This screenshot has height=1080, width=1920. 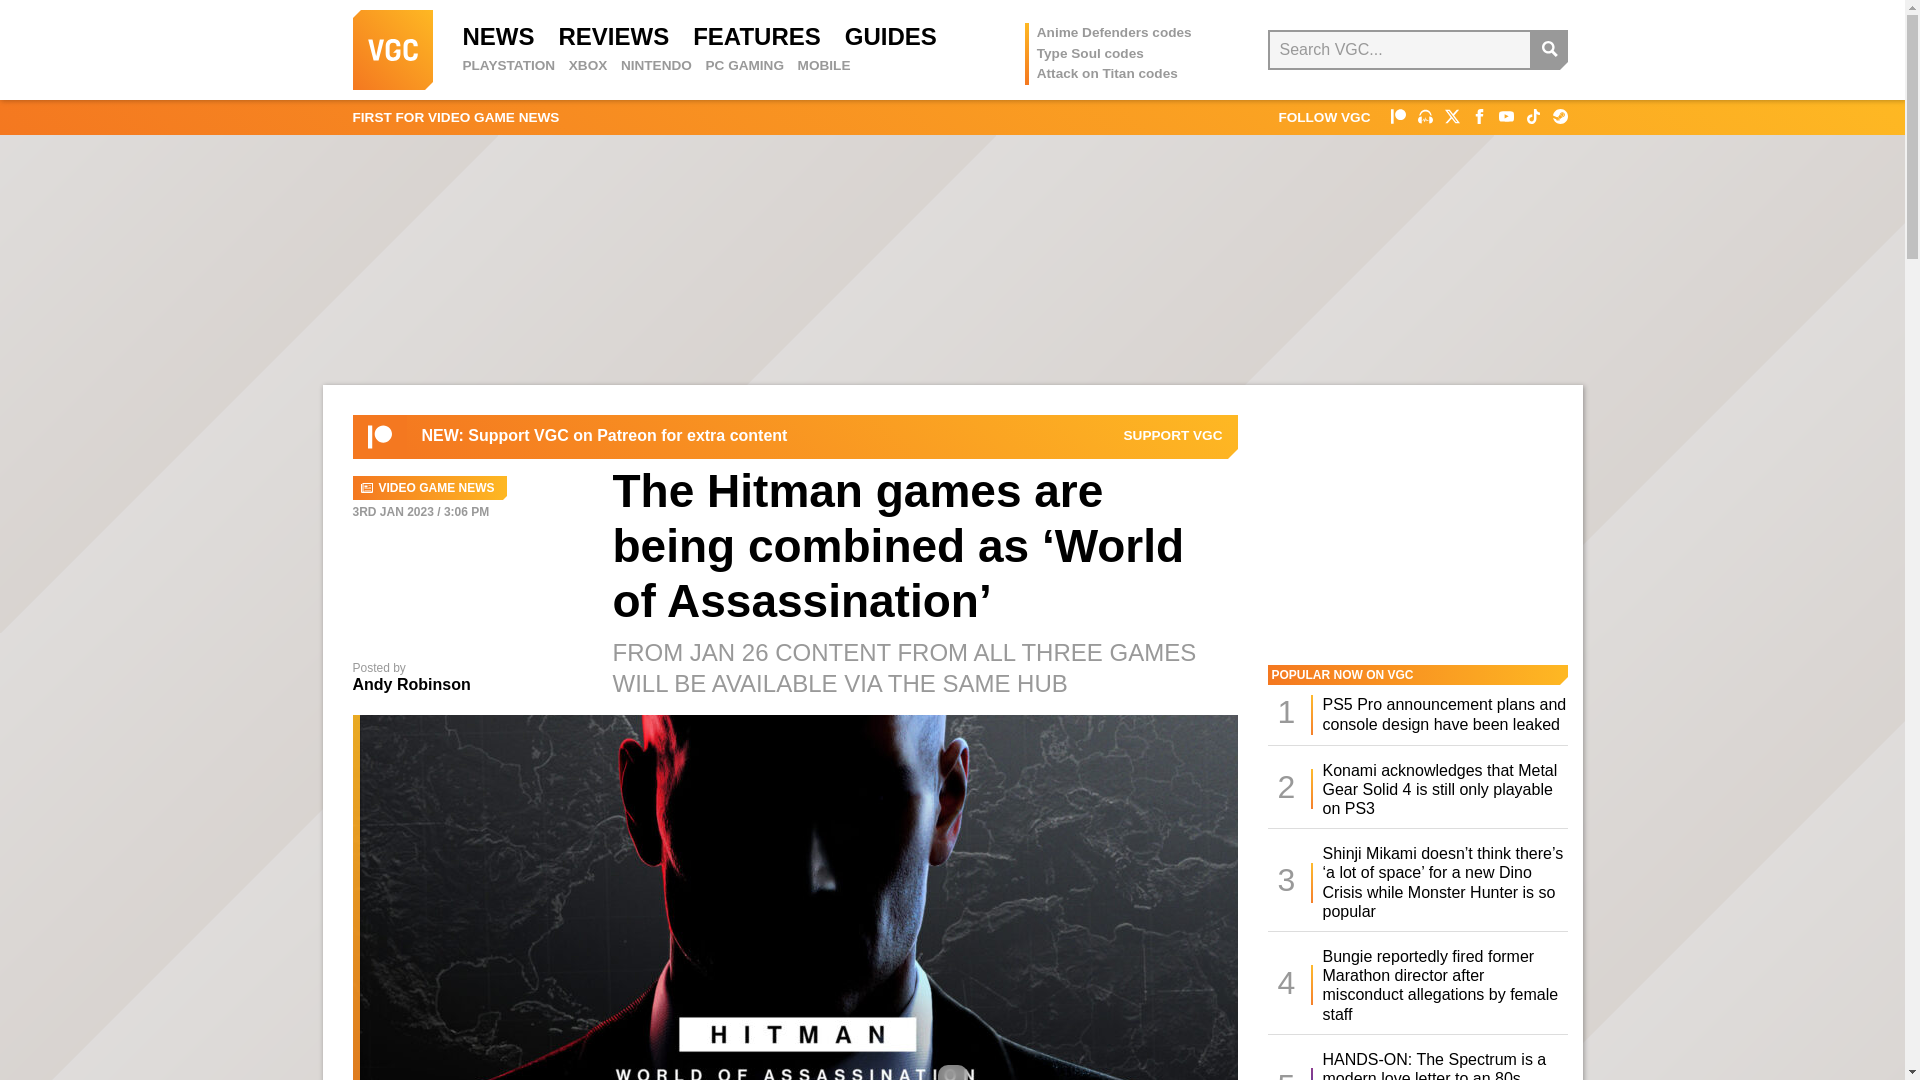 I want to click on VIDEO GAME NEWS, so click(x=428, y=488).